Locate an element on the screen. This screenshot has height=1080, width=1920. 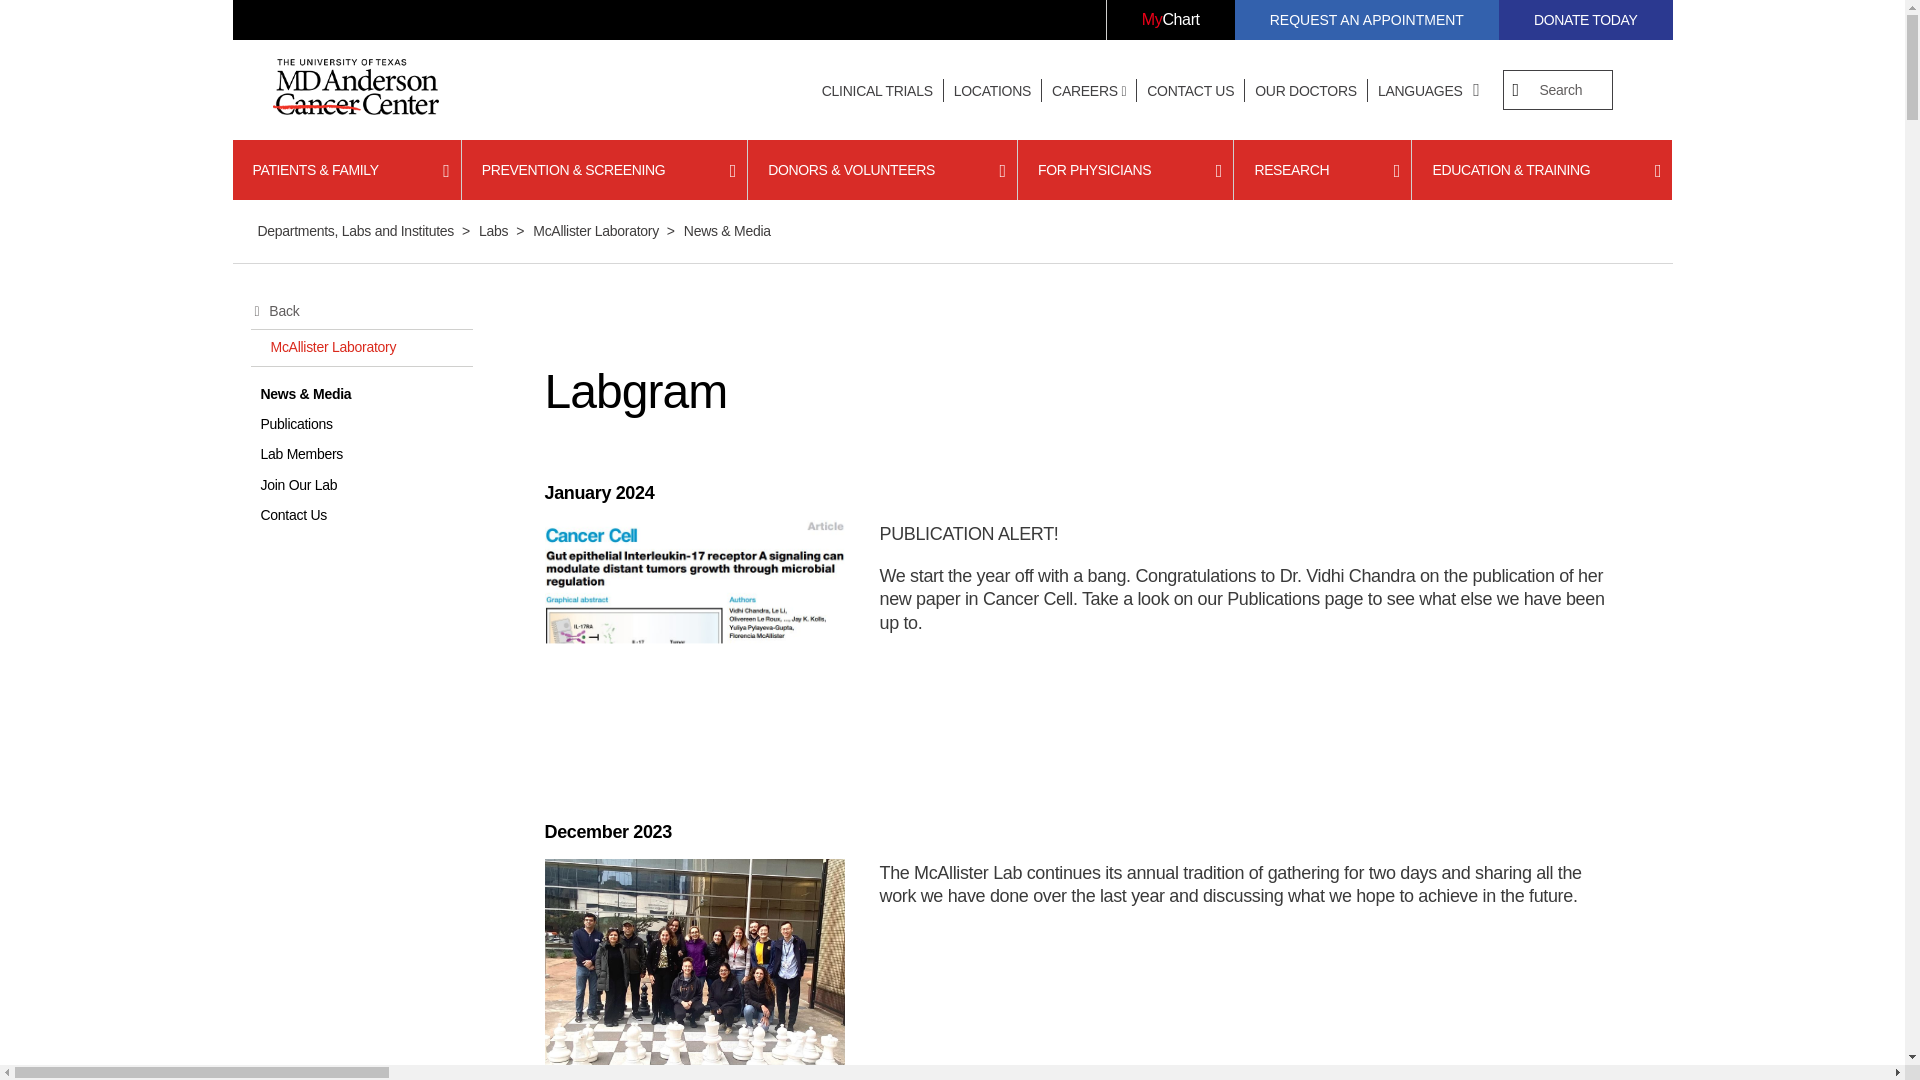
CAREERS is located at coordinates (1089, 91).